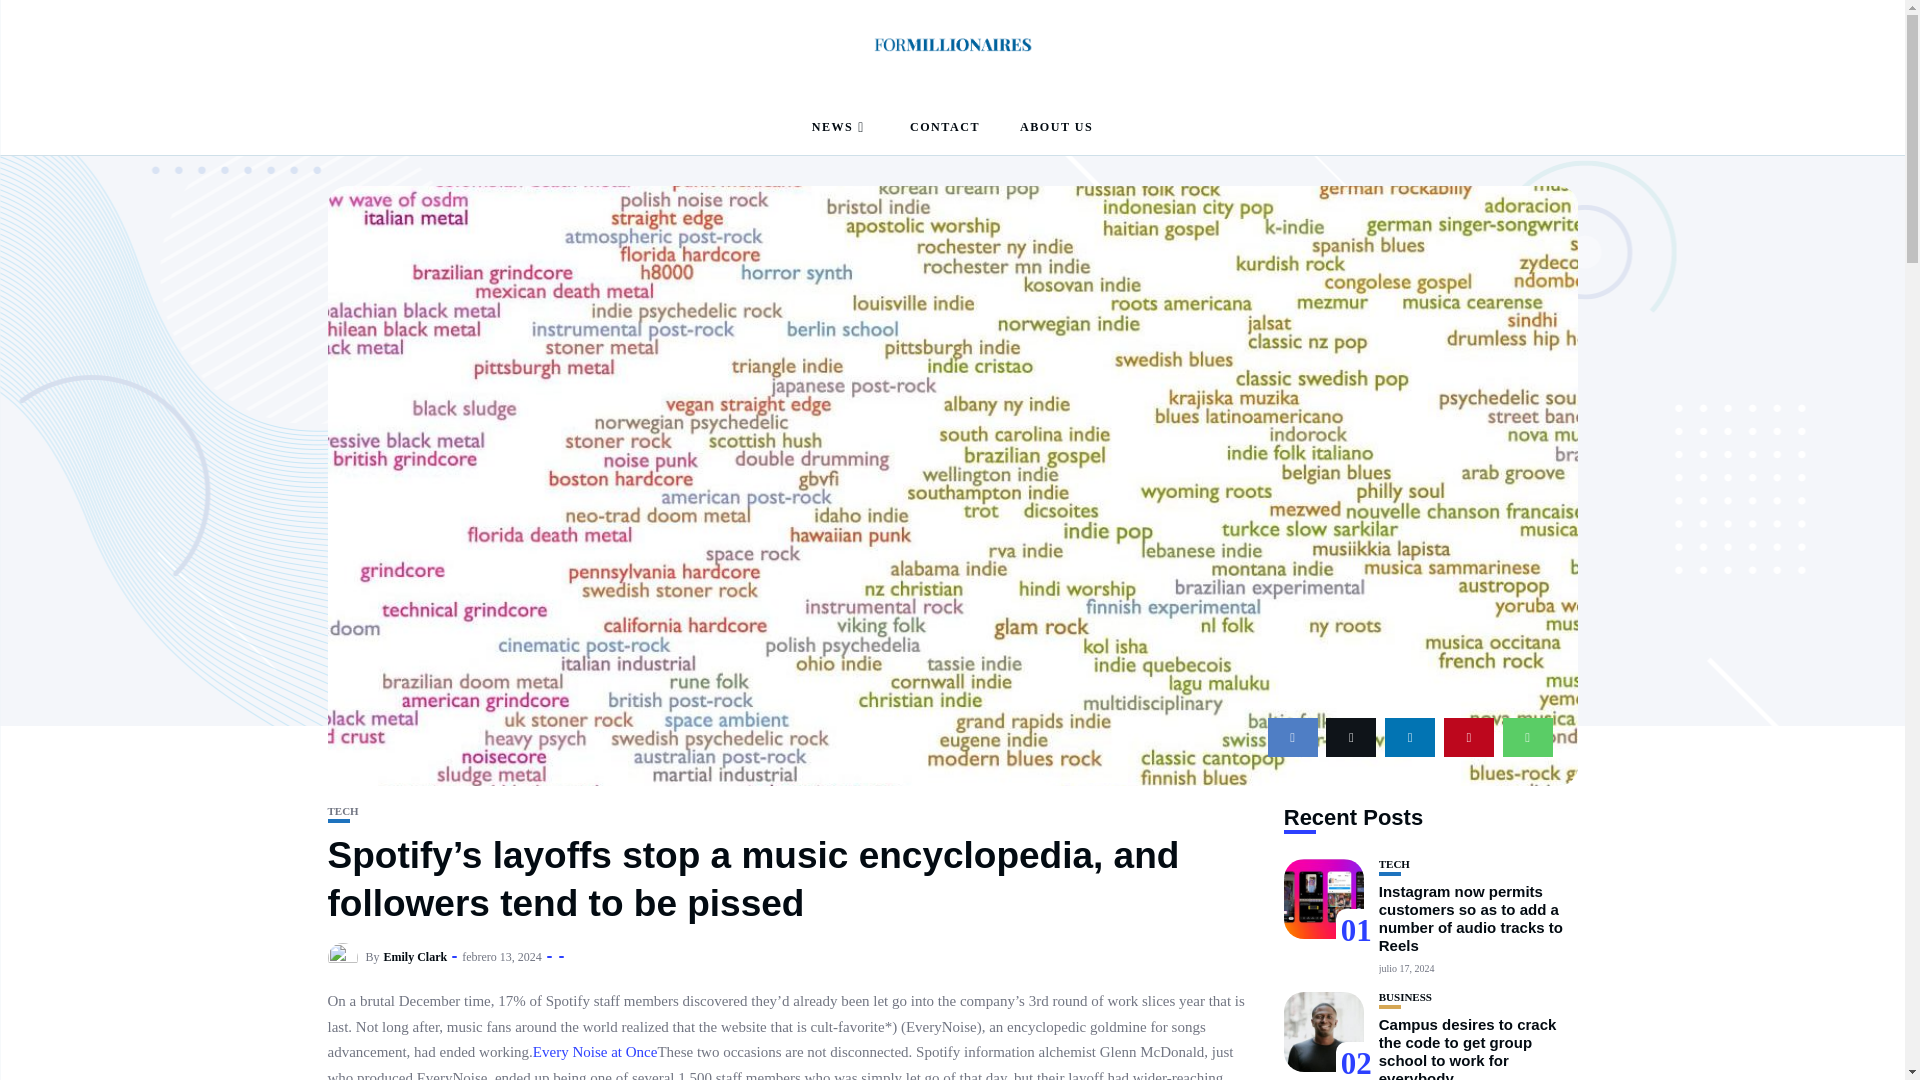  I want to click on facebook, so click(1292, 738).